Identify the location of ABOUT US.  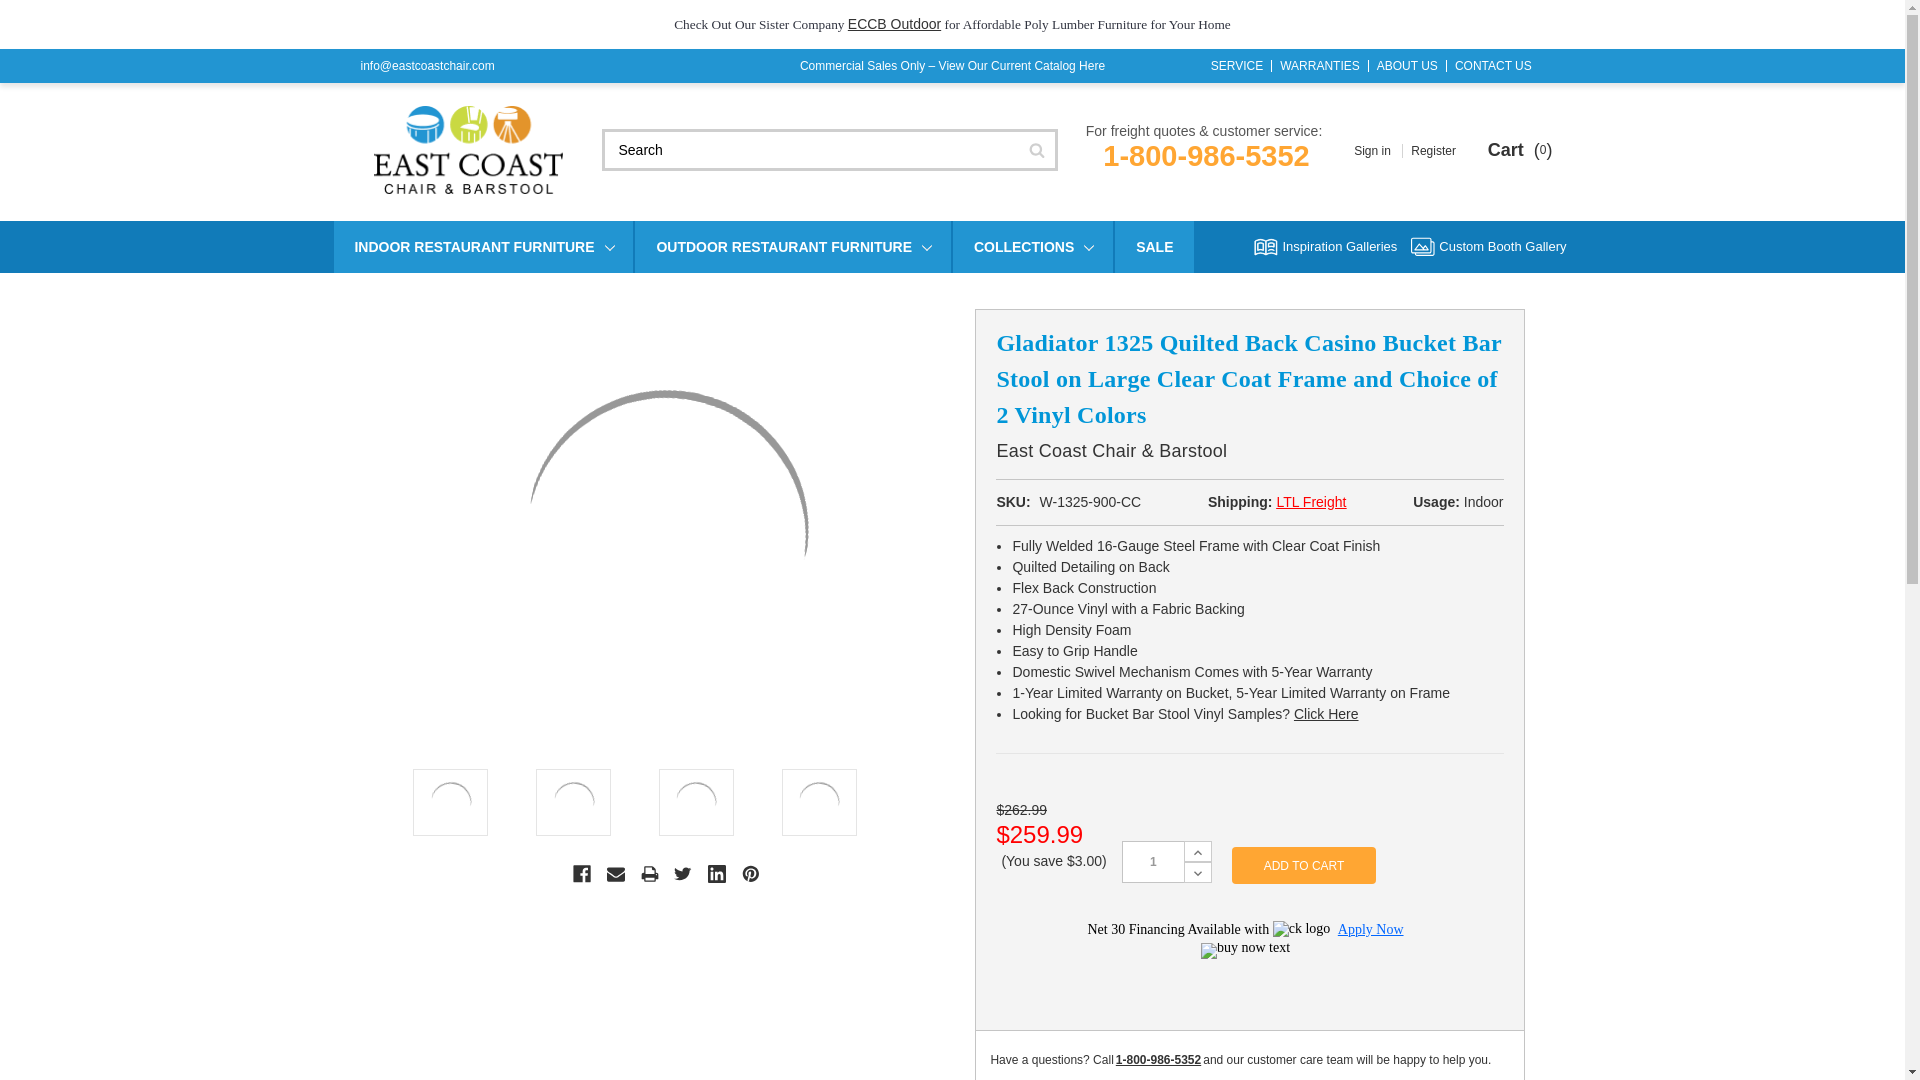
(1406, 66).